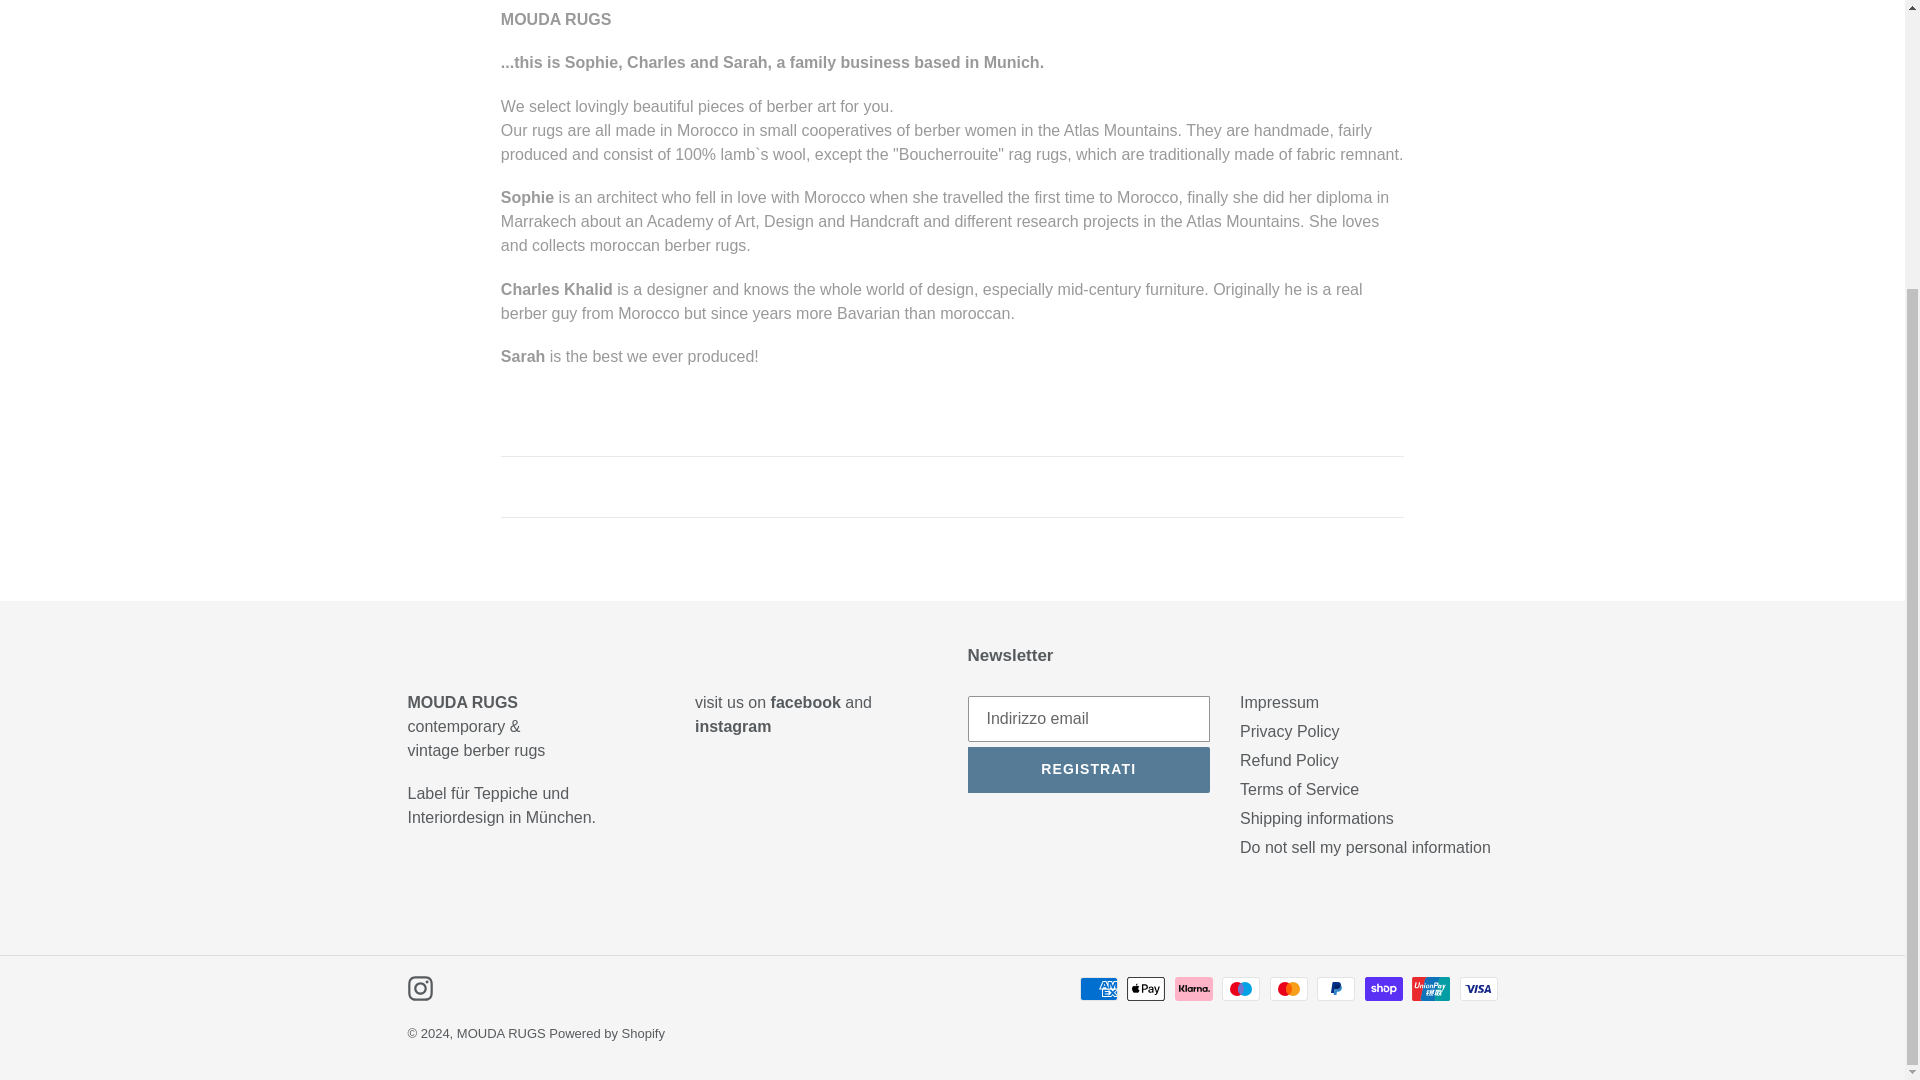  Describe the element at coordinates (1089, 770) in the screenshot. I see `REGISTRATI` at that location.